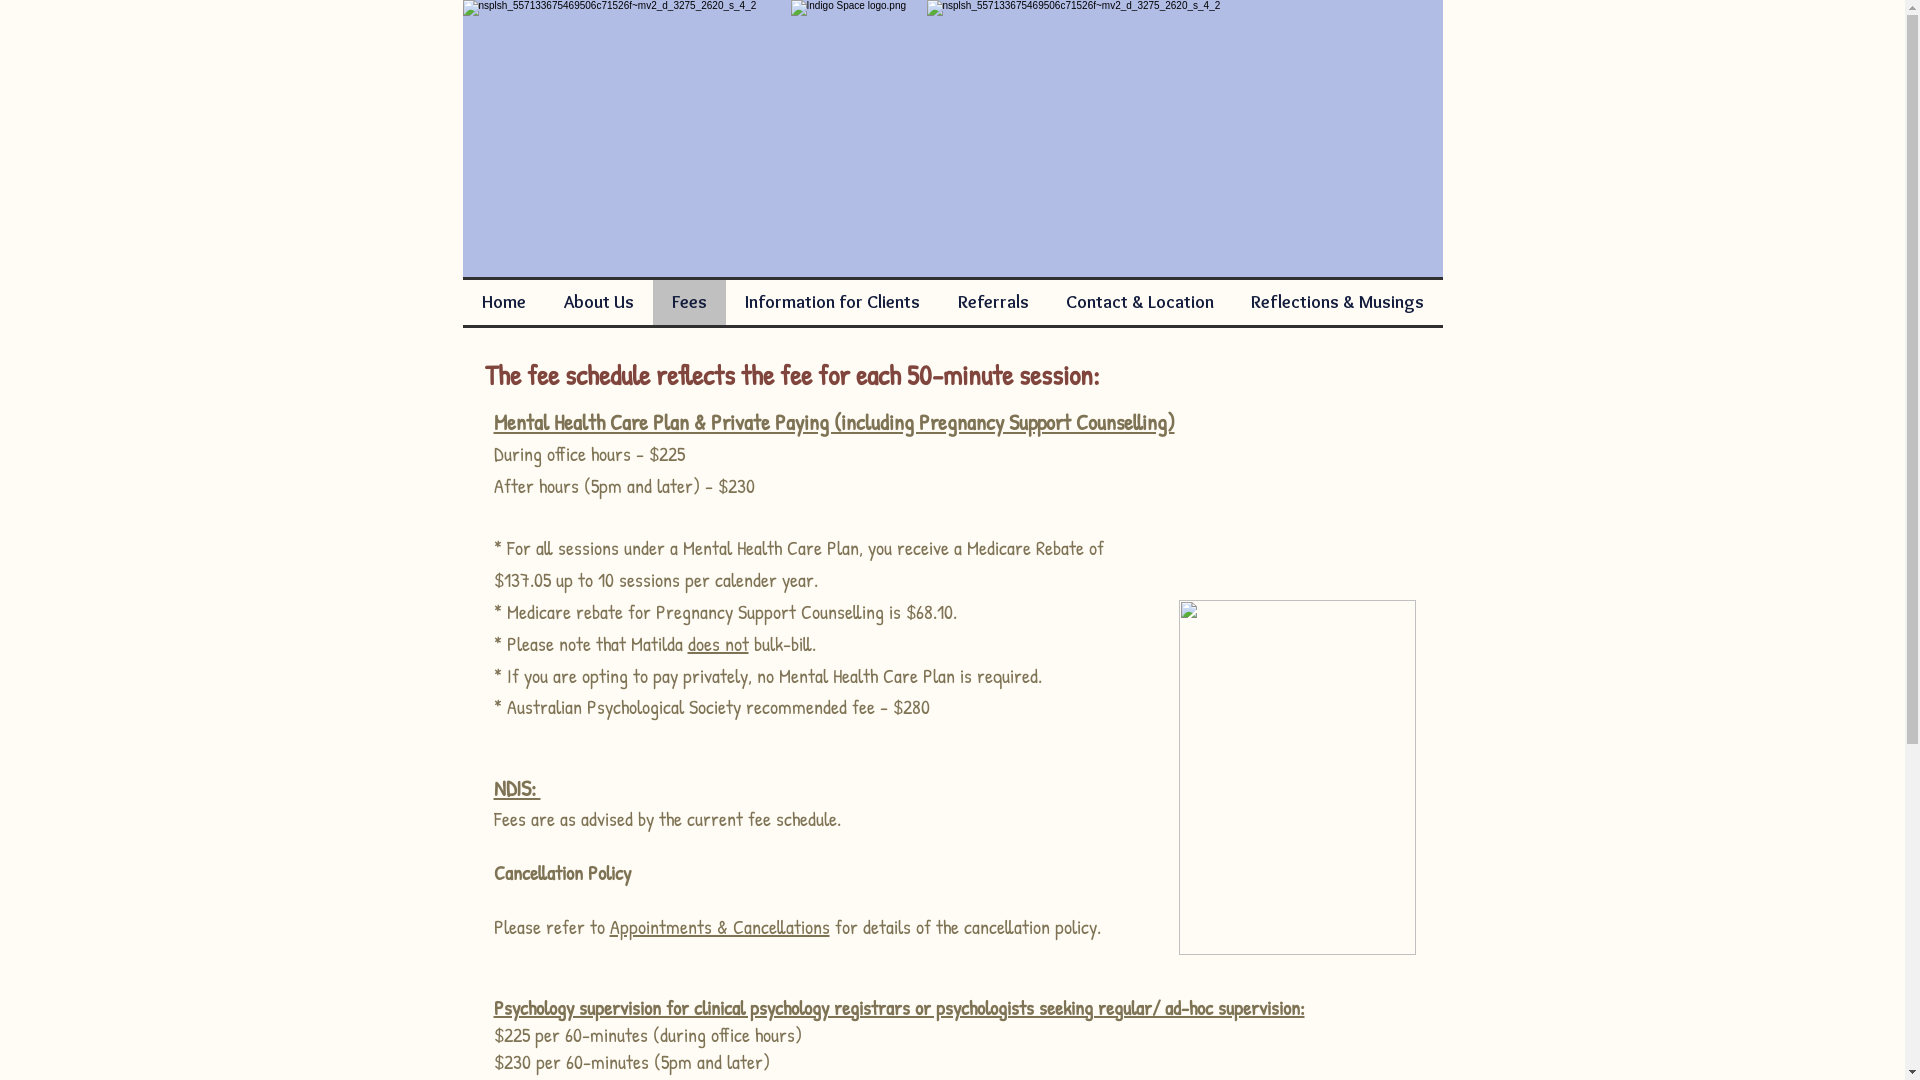 Image resolution: width=1920 pixels, height=1080 pixels. What do you see at coordinates (1140, 302) in the screenshot?
I see `Contact & Location` at bounding box center [1140, 302].